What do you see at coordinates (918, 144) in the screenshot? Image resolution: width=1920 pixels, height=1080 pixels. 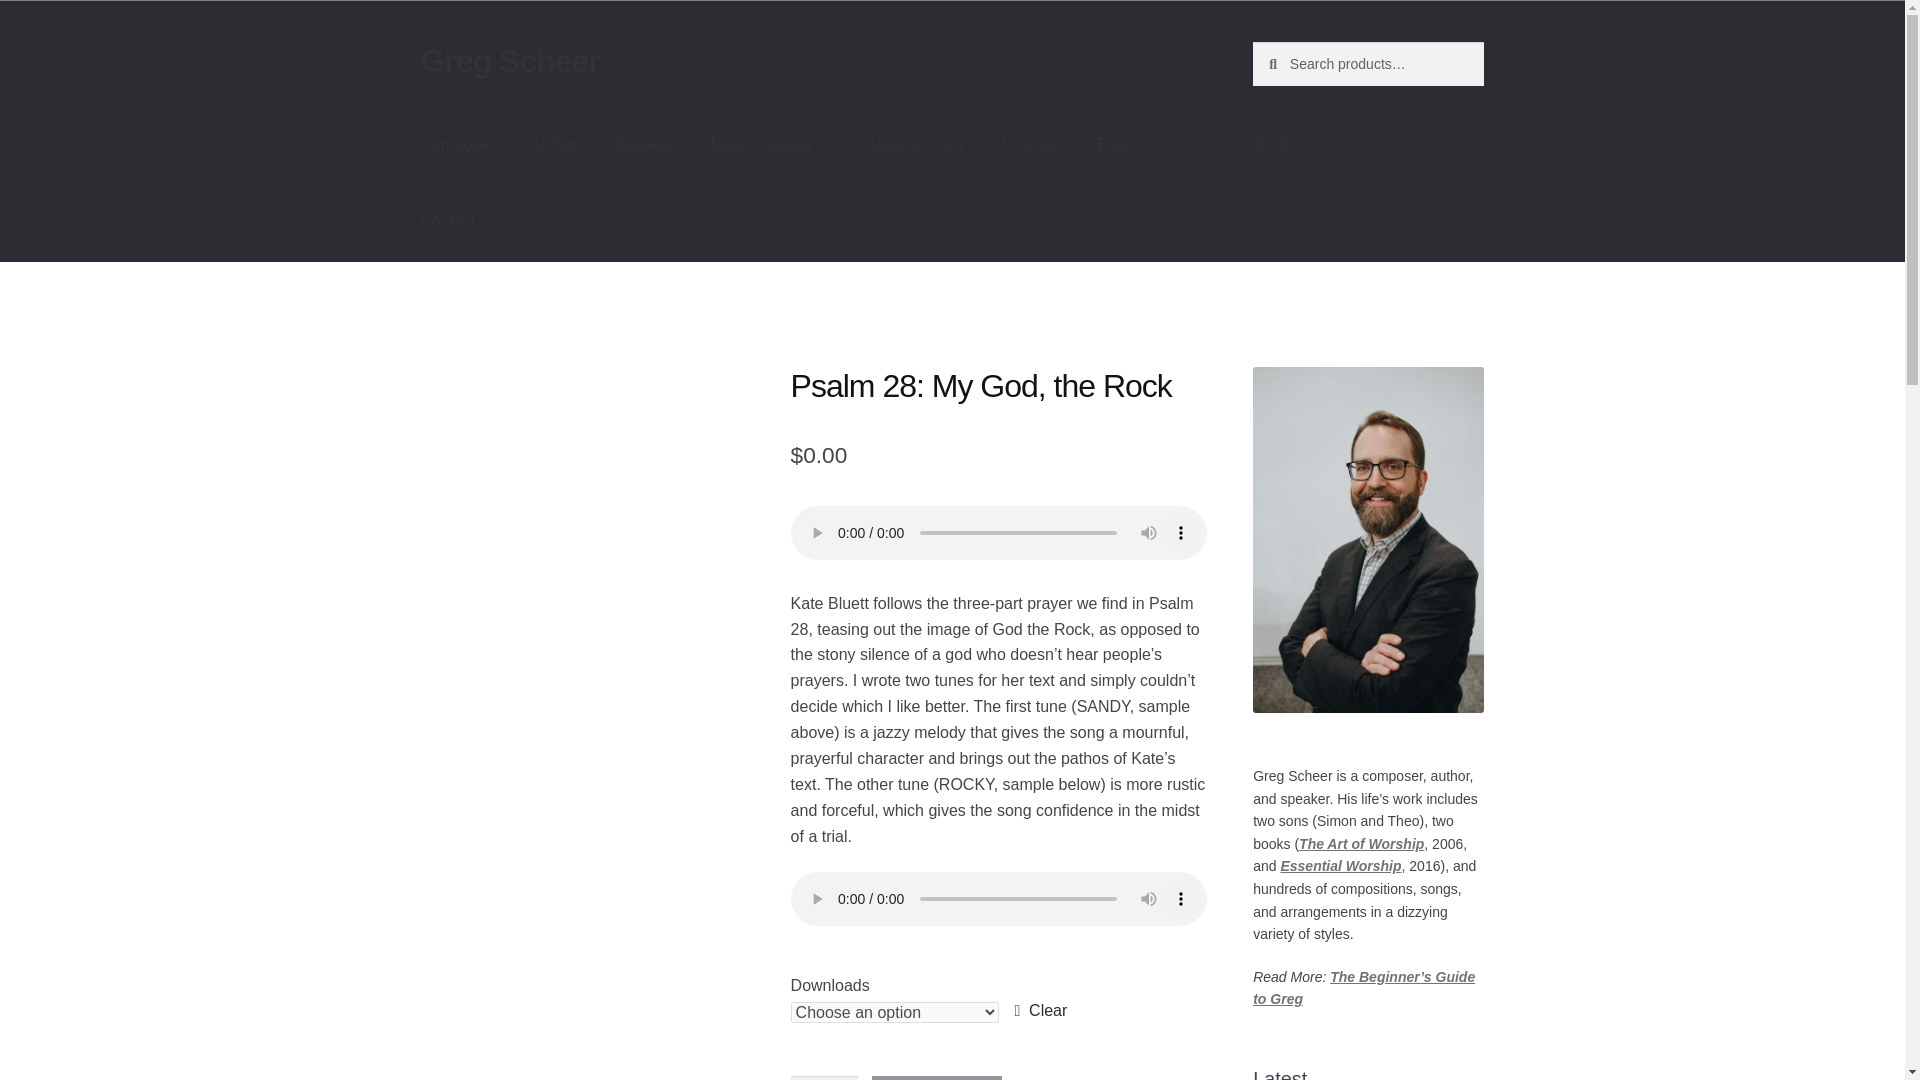 I see `Musical Diary` at bounding box center [918, 144].